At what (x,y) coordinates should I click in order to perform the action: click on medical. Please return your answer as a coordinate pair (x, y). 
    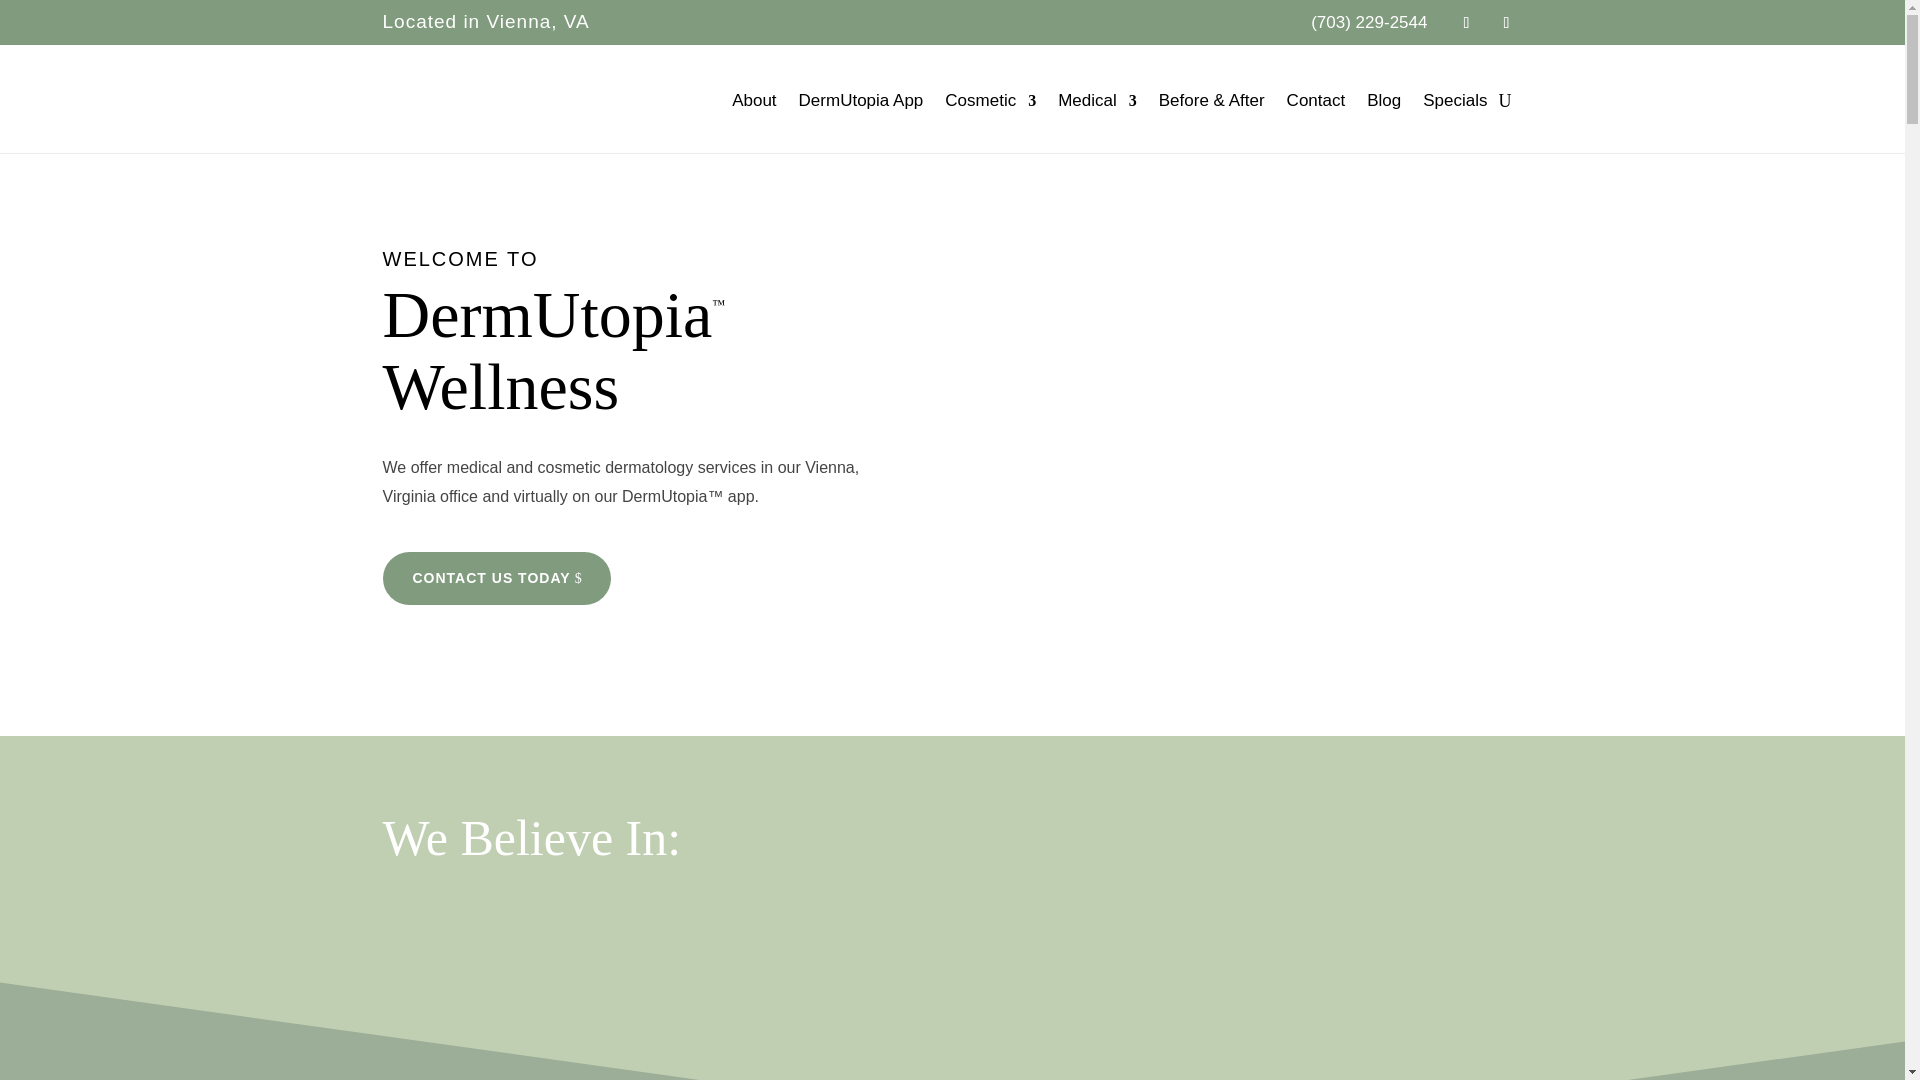
    Looking at the image, I should click on (474, 468).